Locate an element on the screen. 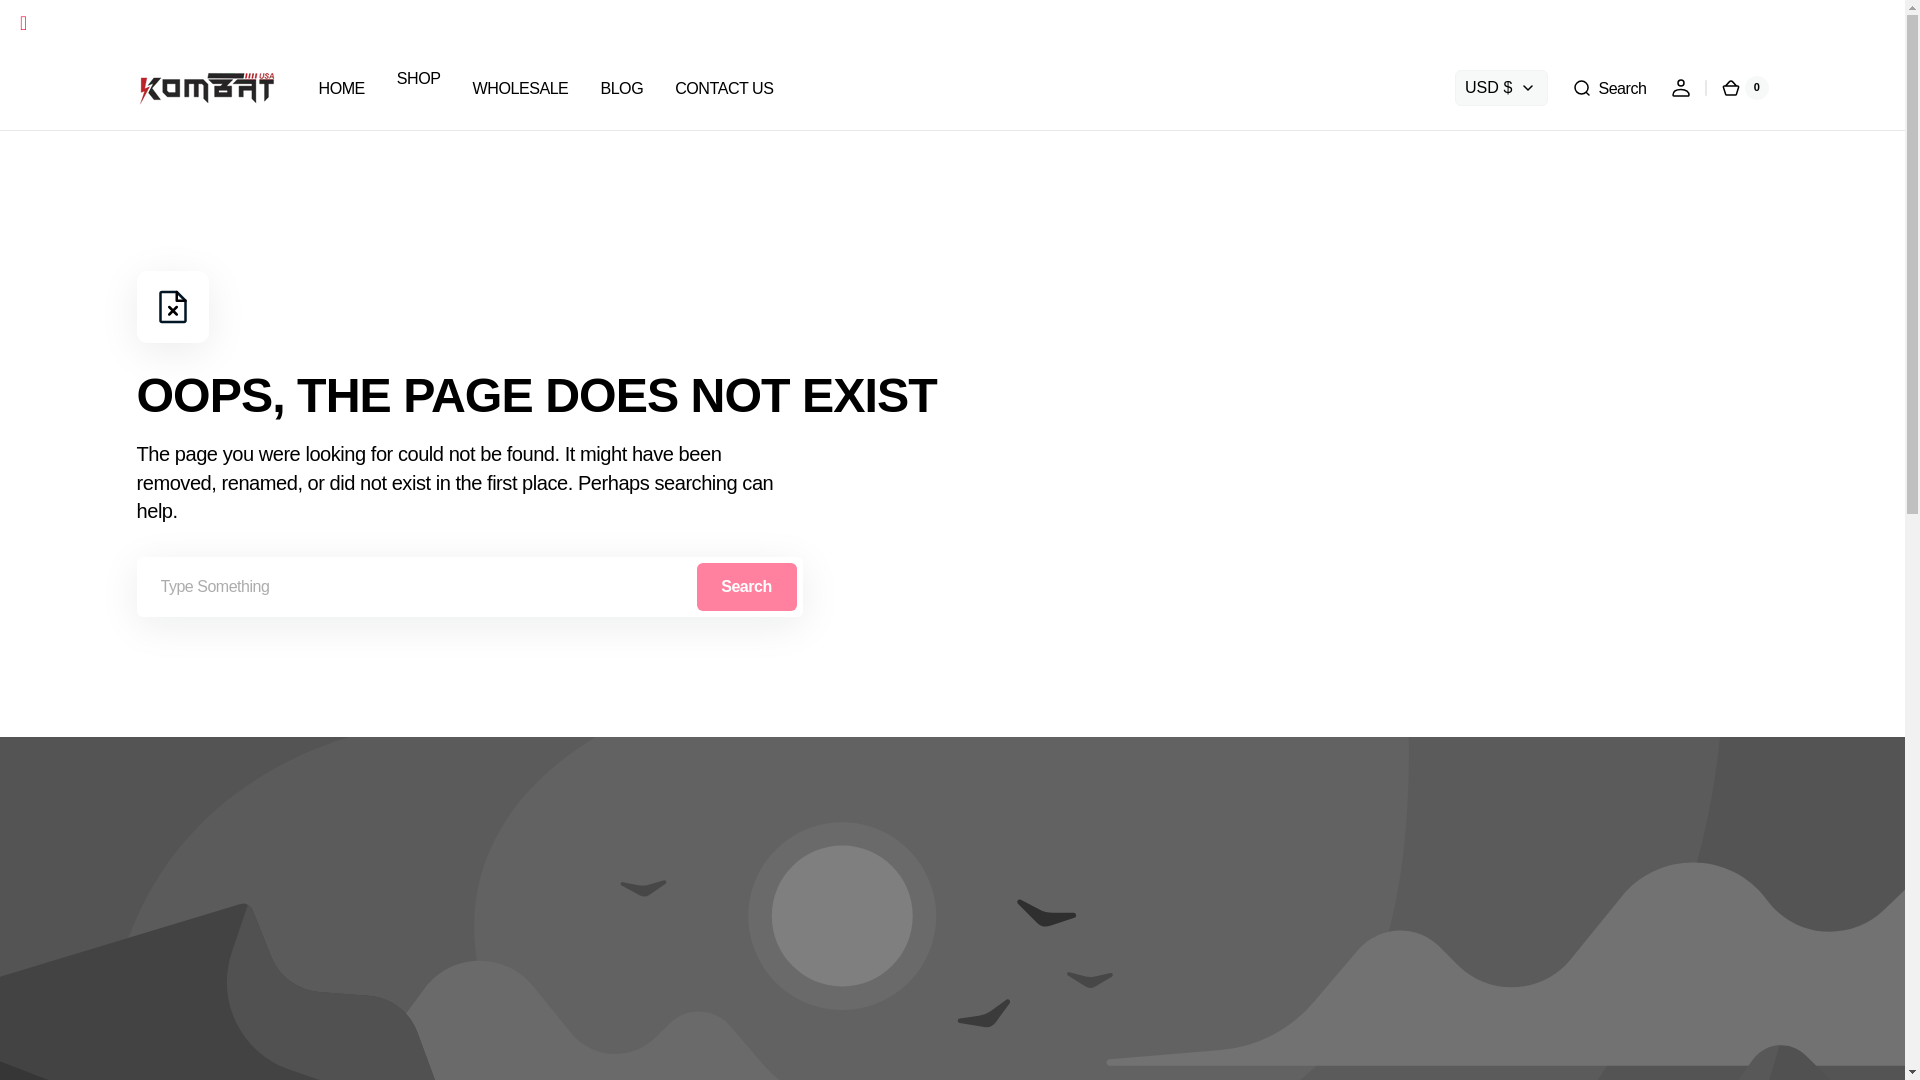 This screenshot has width=1920, height=1080. BLOG is located at coordinates (620, 87).